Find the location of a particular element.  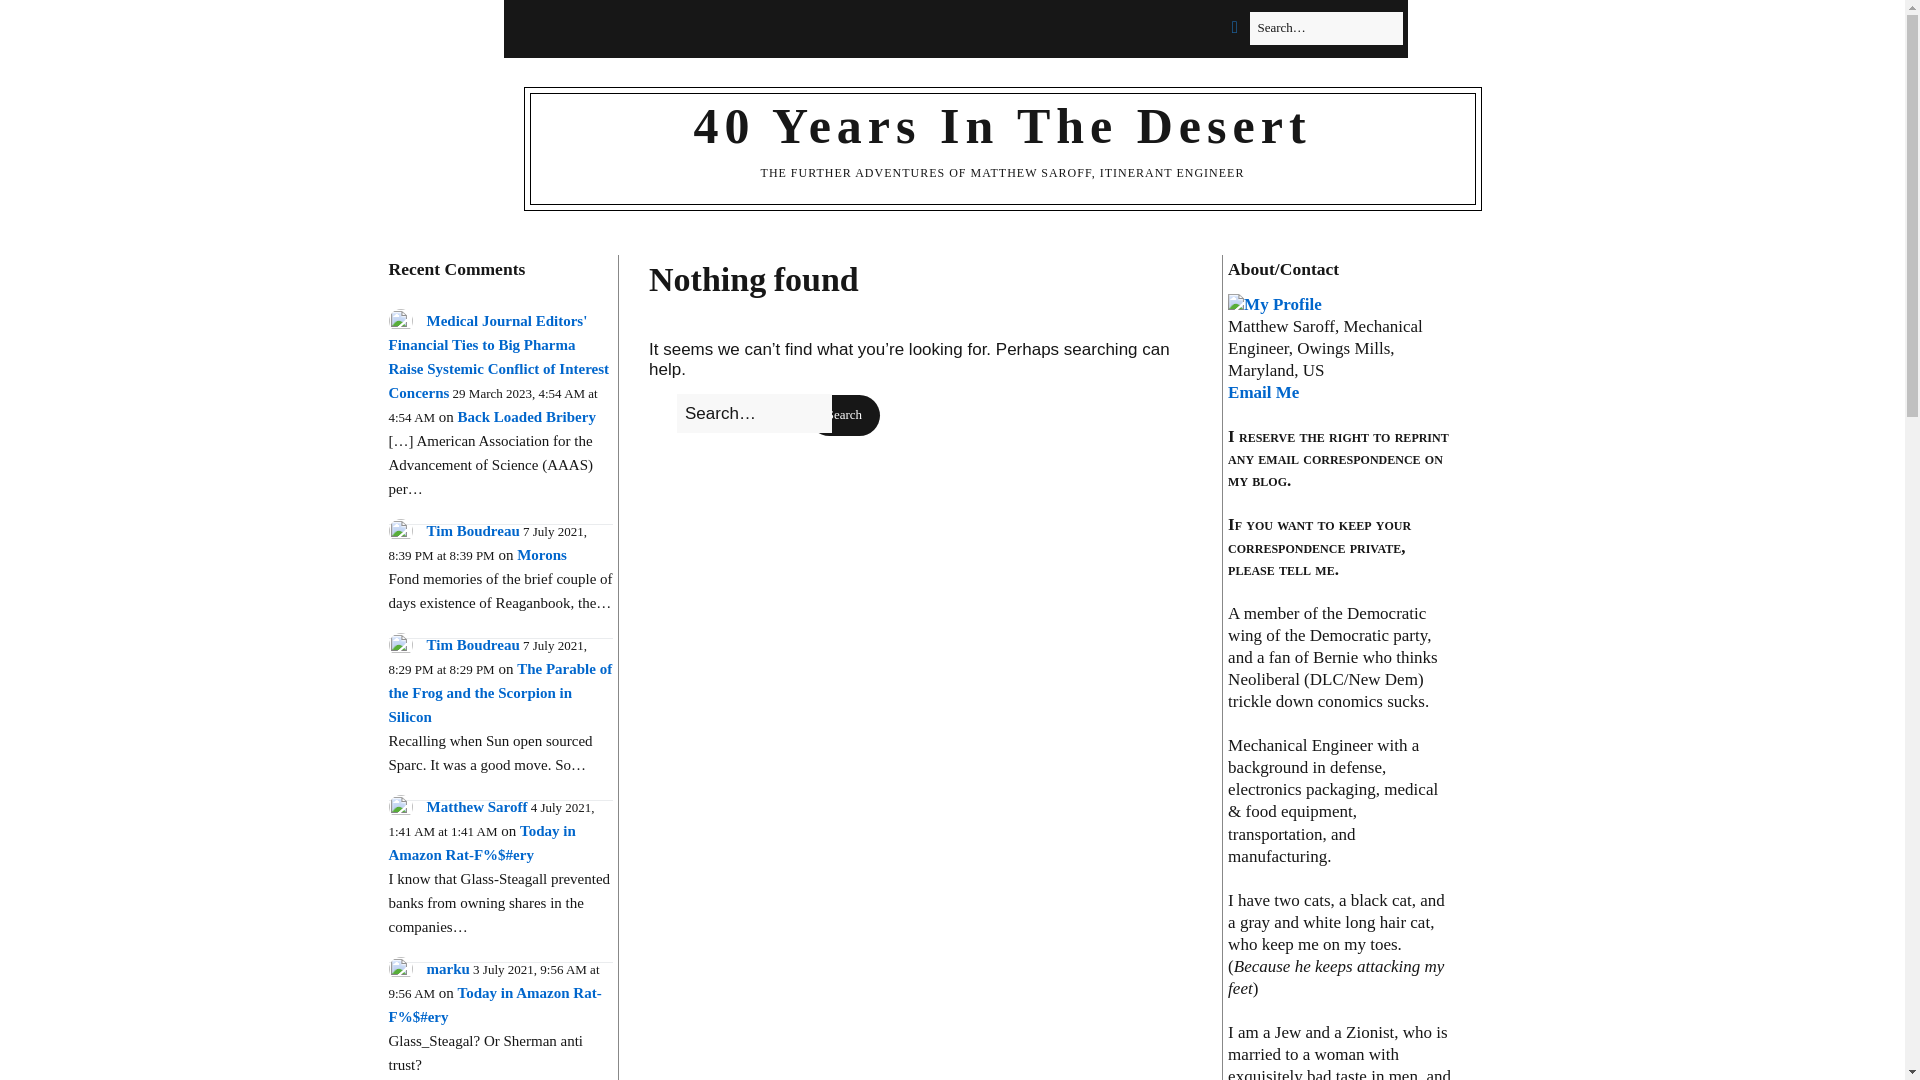

Matthew Saroff is located at coordinates (476, 807).